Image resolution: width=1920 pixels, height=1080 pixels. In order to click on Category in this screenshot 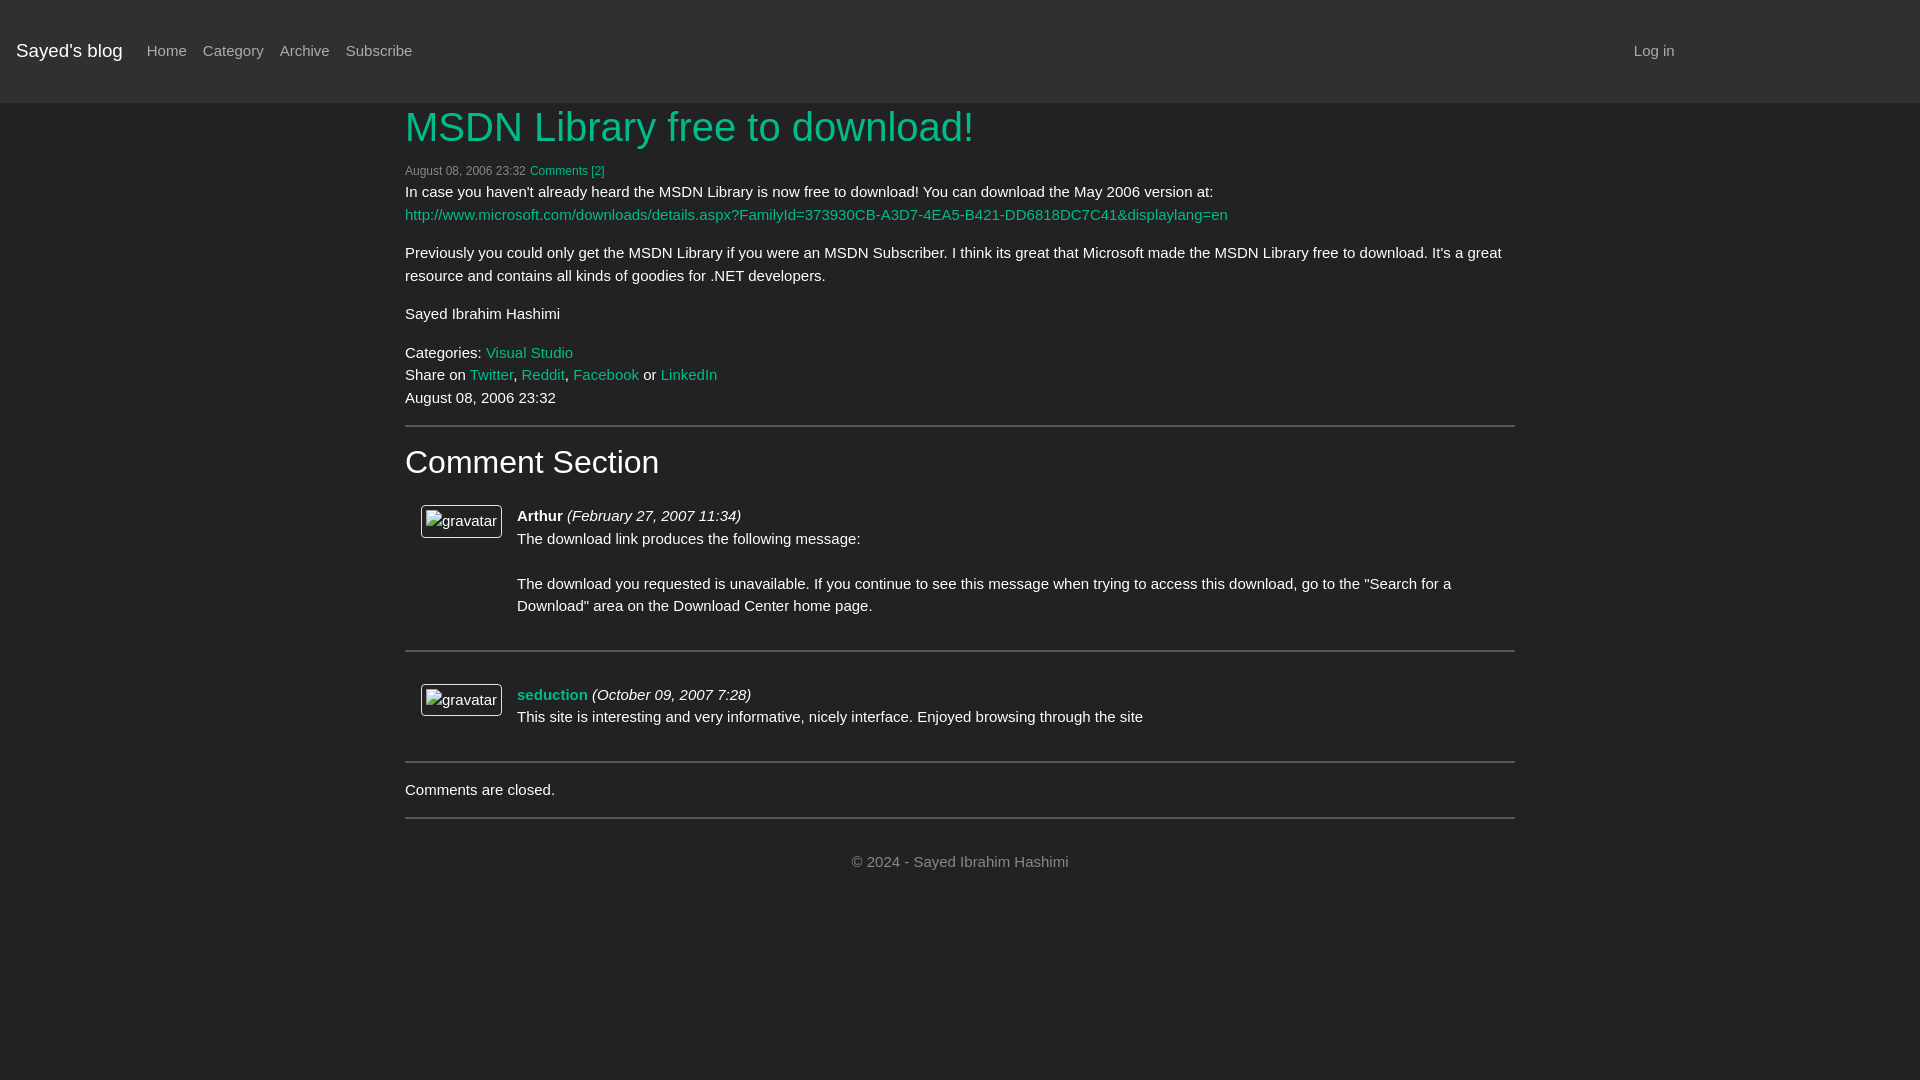, I will do `click(234, 52)`.